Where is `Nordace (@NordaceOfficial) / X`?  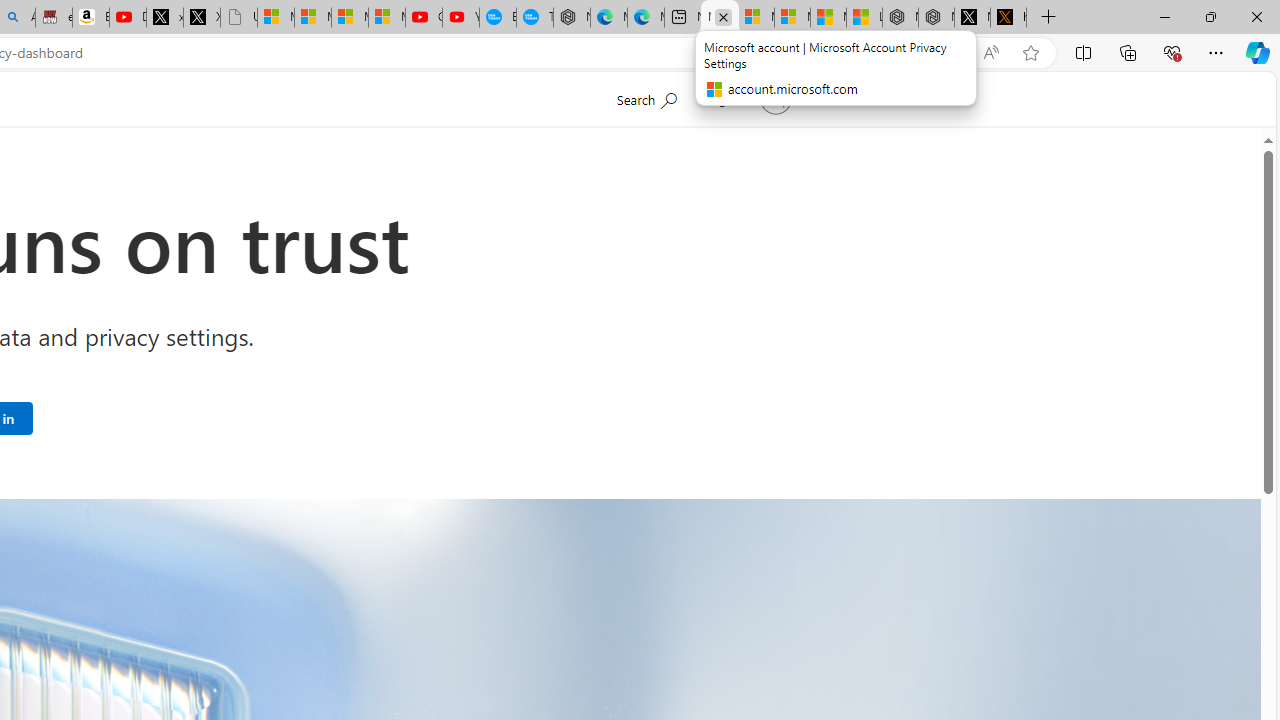 Nordace (@NordaceOfficial) / X is located at coordinates (972, 18).